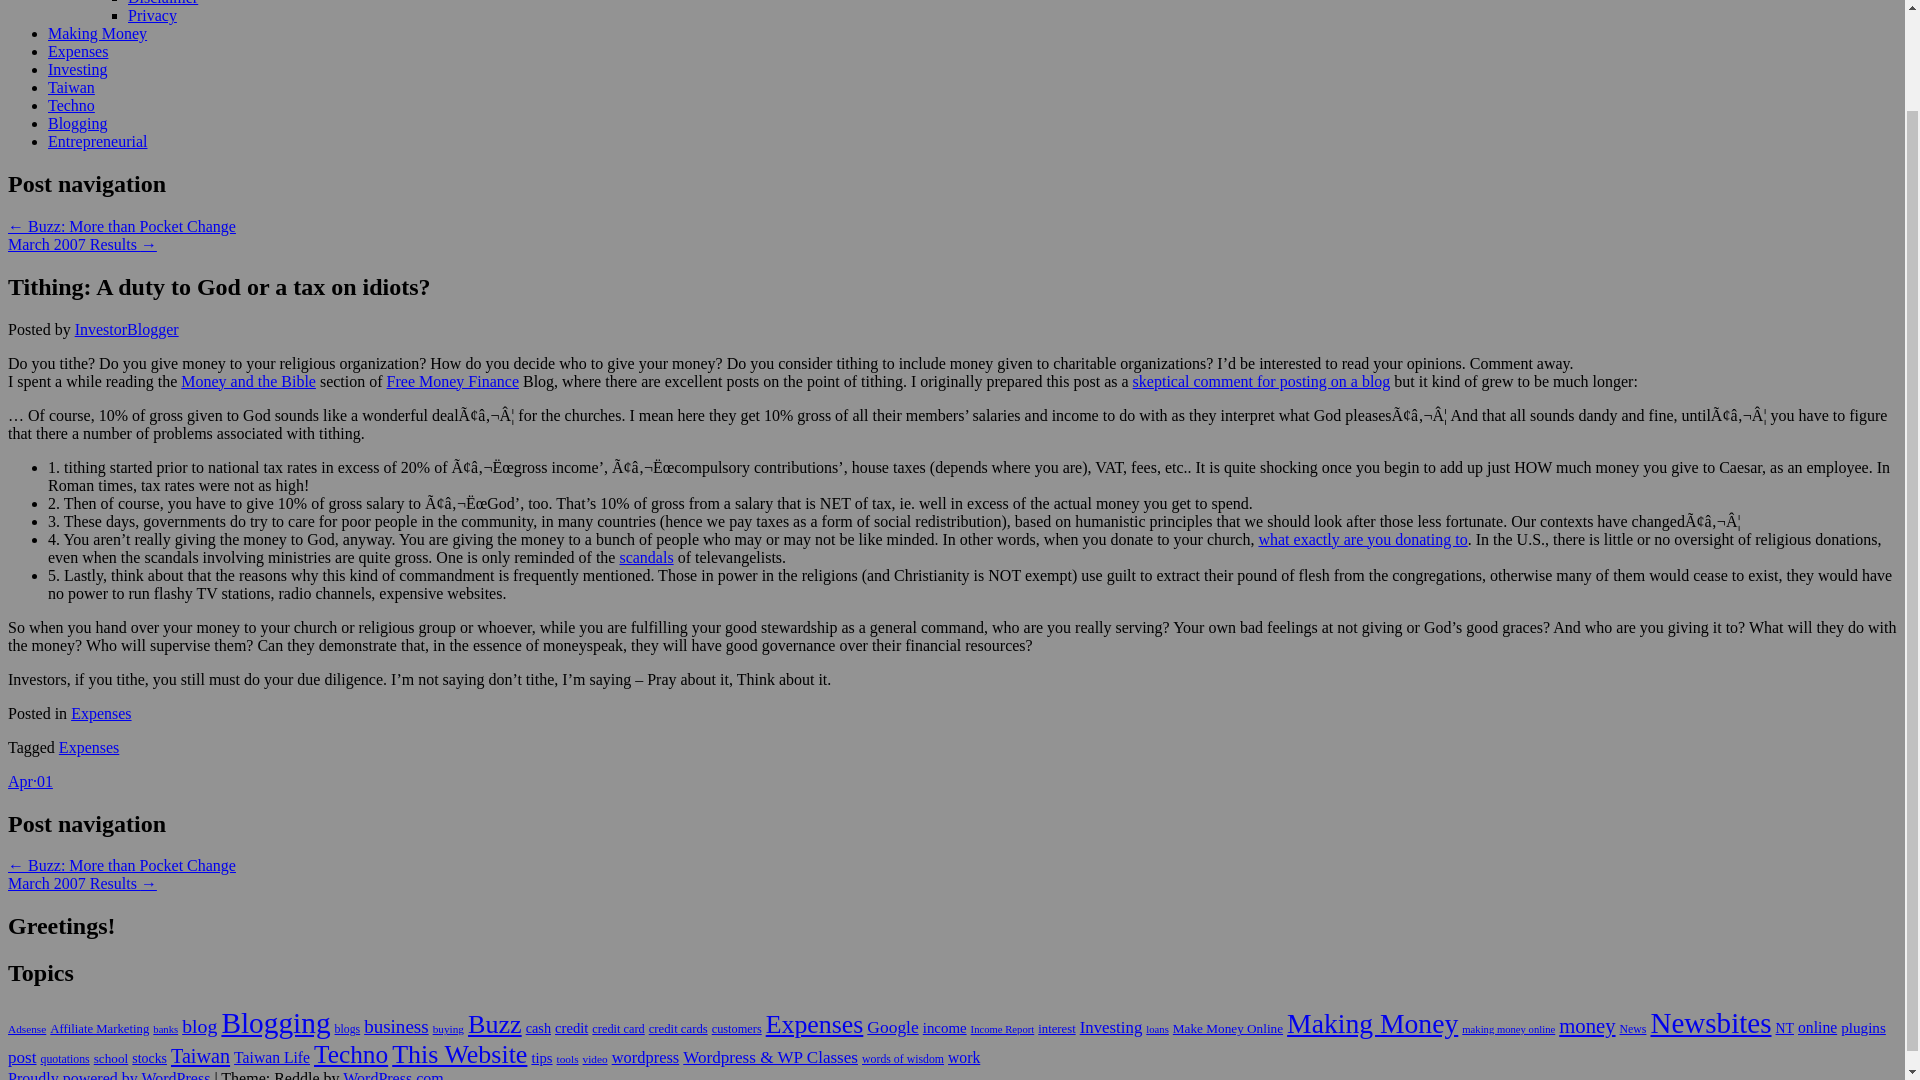 The height and width of the screenshot is (1080, 1920). What do you see at coordinates (78, 68) in the screenshot?
I see `Investing` at bounding box center [78, 68].